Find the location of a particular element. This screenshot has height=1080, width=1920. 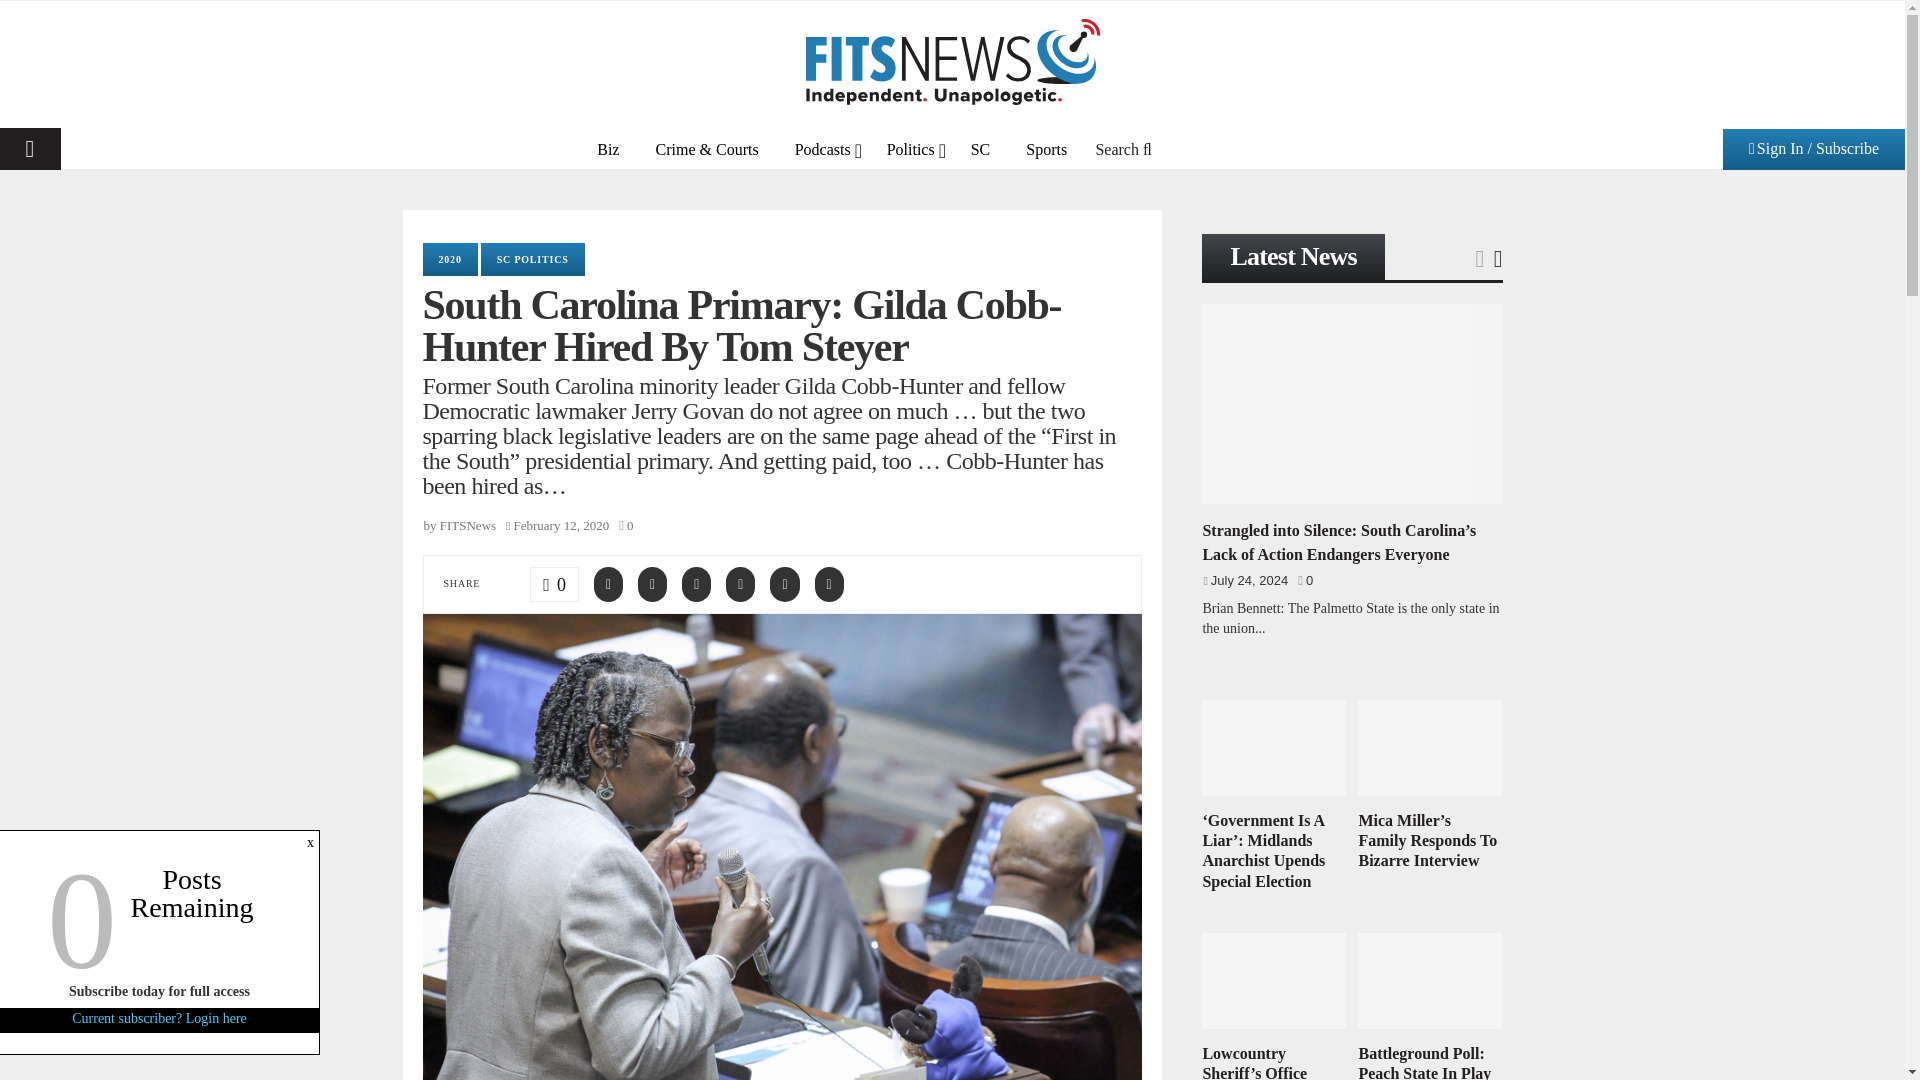

SC is located at coordinates (980, 148).